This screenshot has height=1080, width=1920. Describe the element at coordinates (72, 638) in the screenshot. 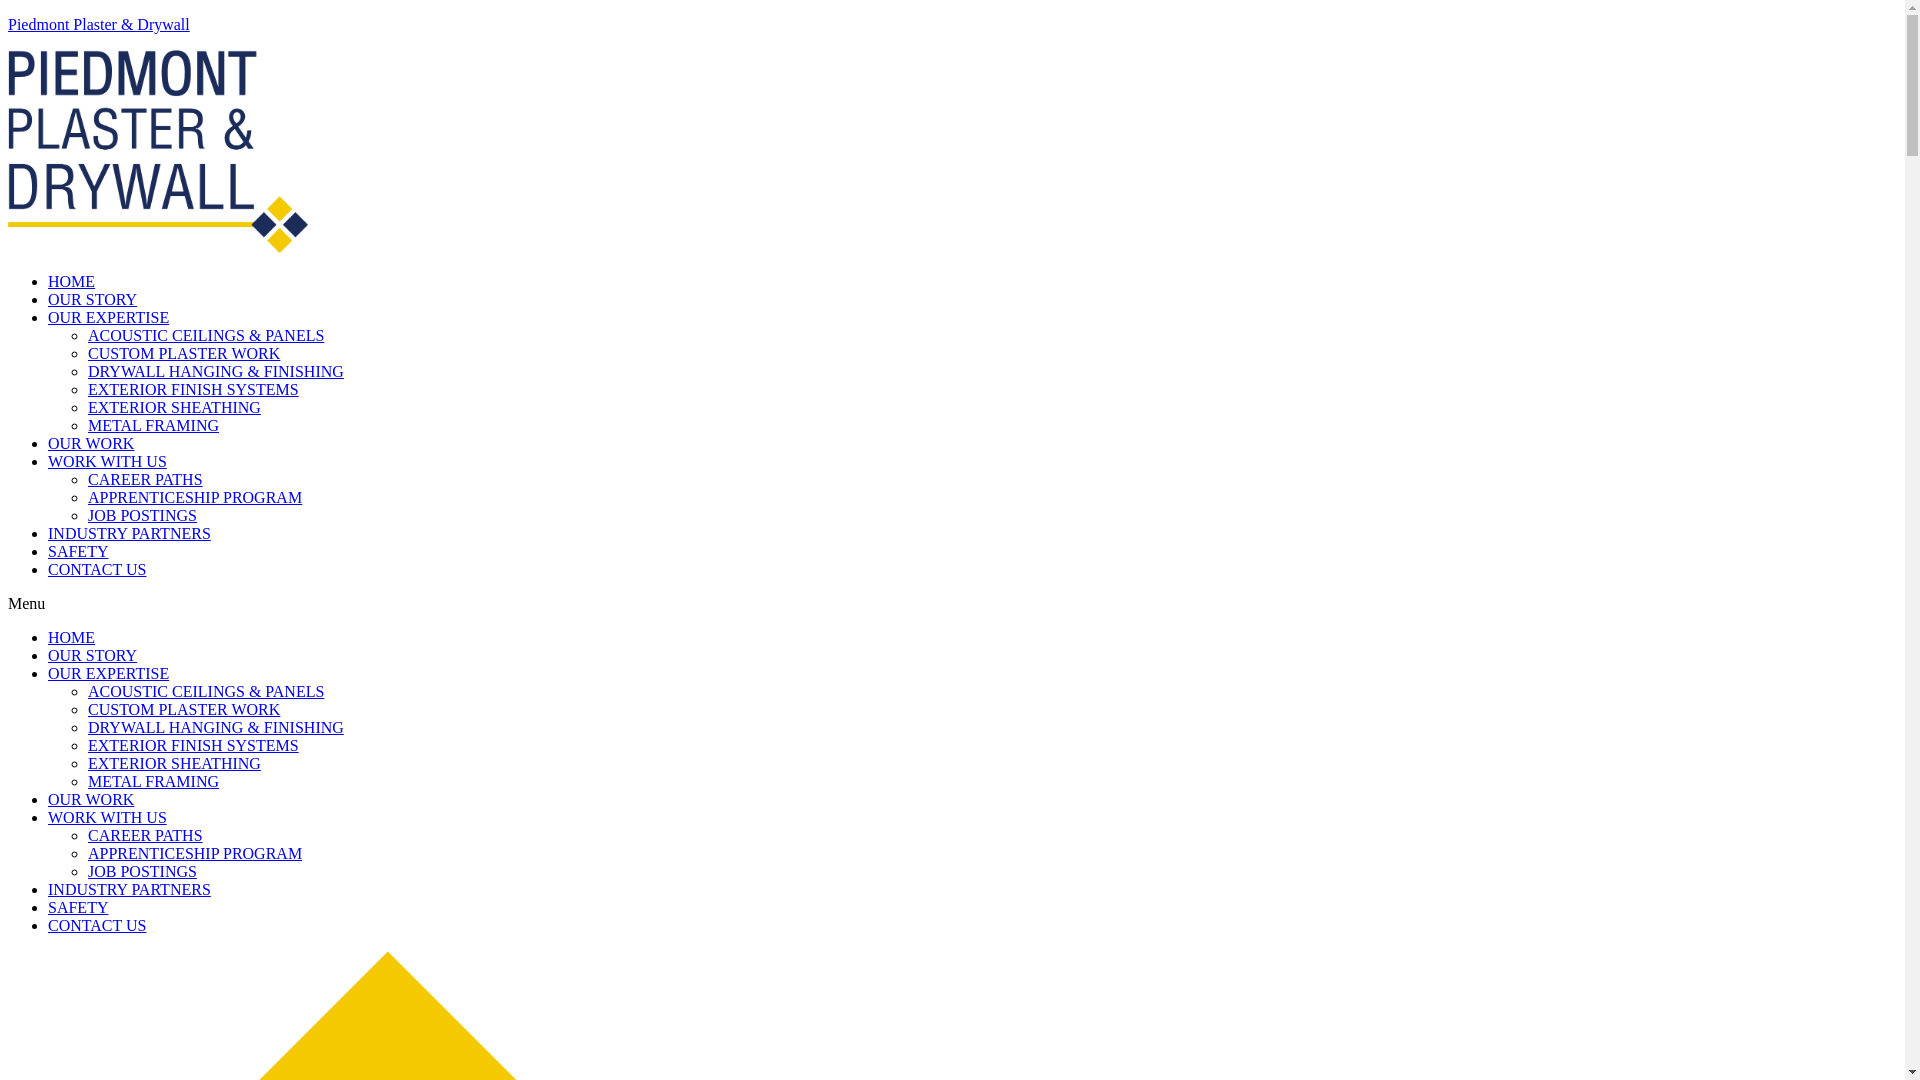

I see `HOME` at that location.